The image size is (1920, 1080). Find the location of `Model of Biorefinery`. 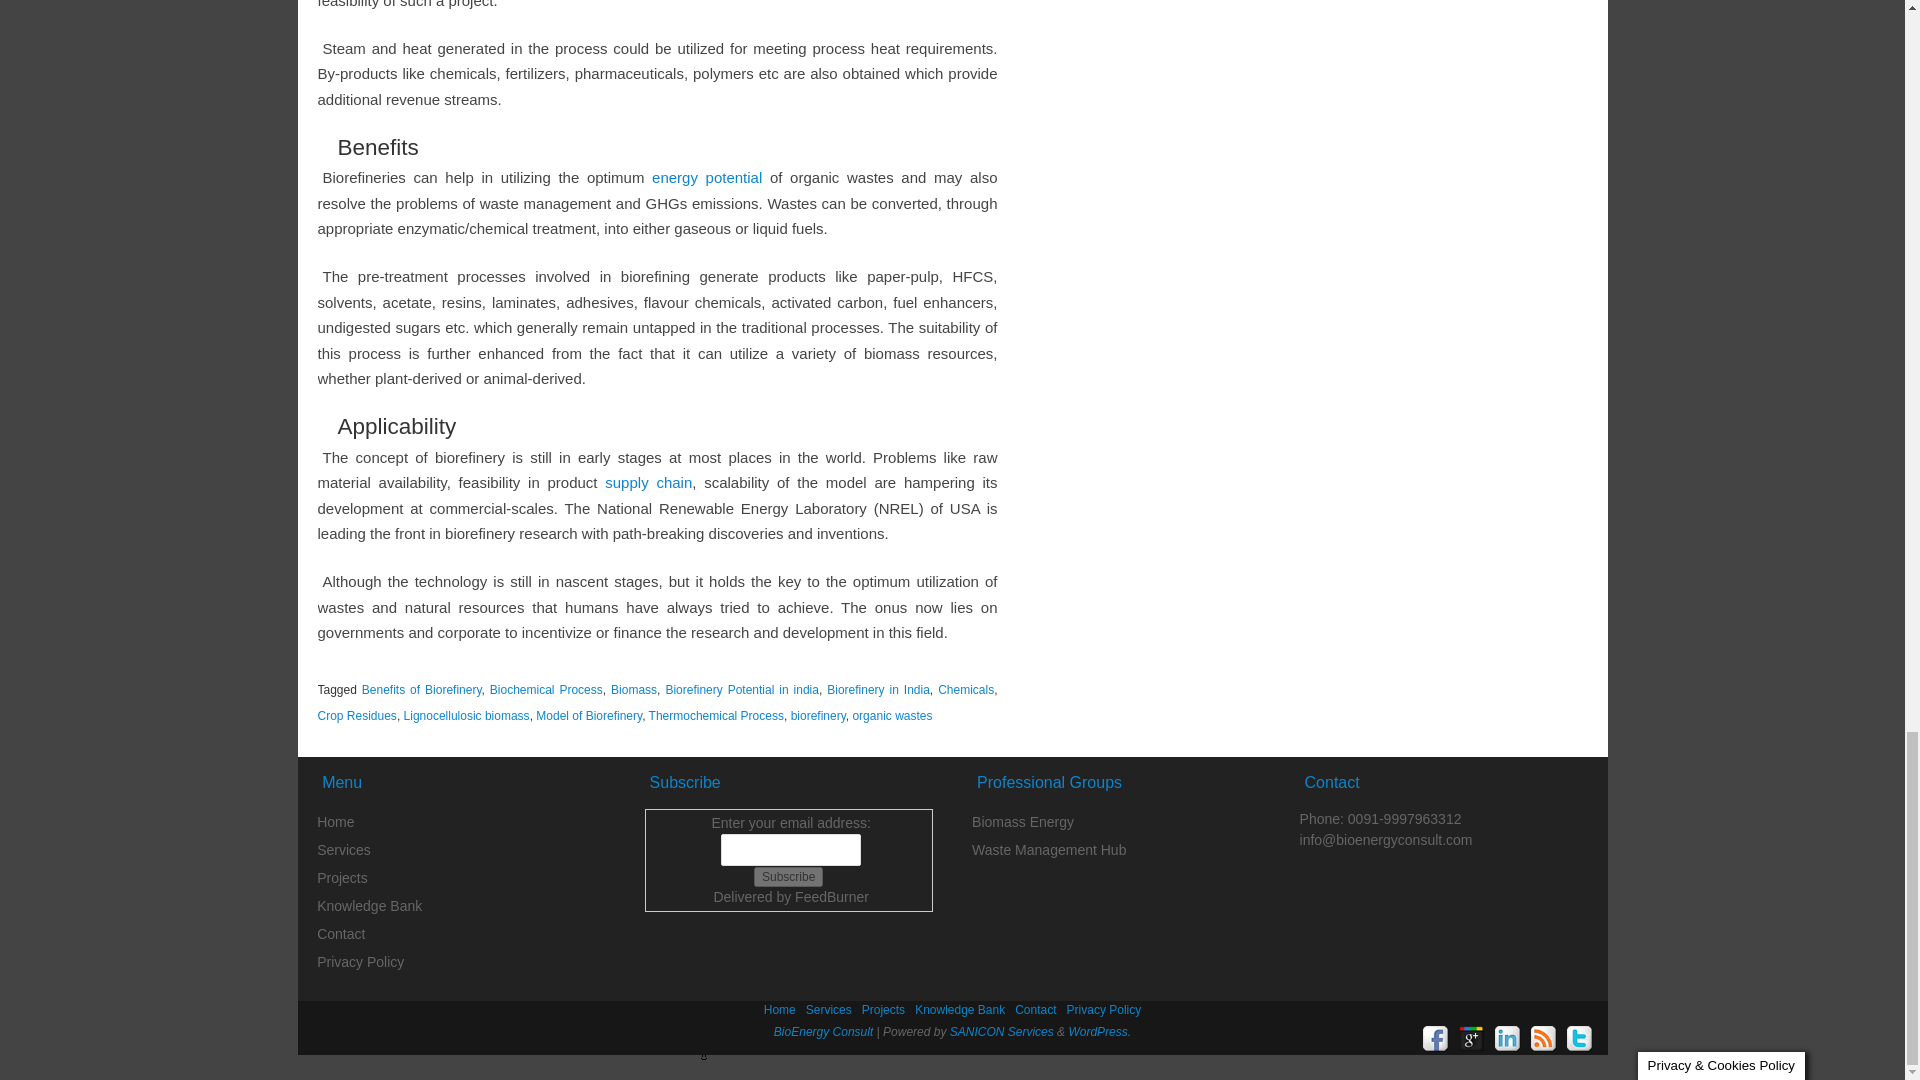

Model of Biorefinery is located at coordinates (588, 715).